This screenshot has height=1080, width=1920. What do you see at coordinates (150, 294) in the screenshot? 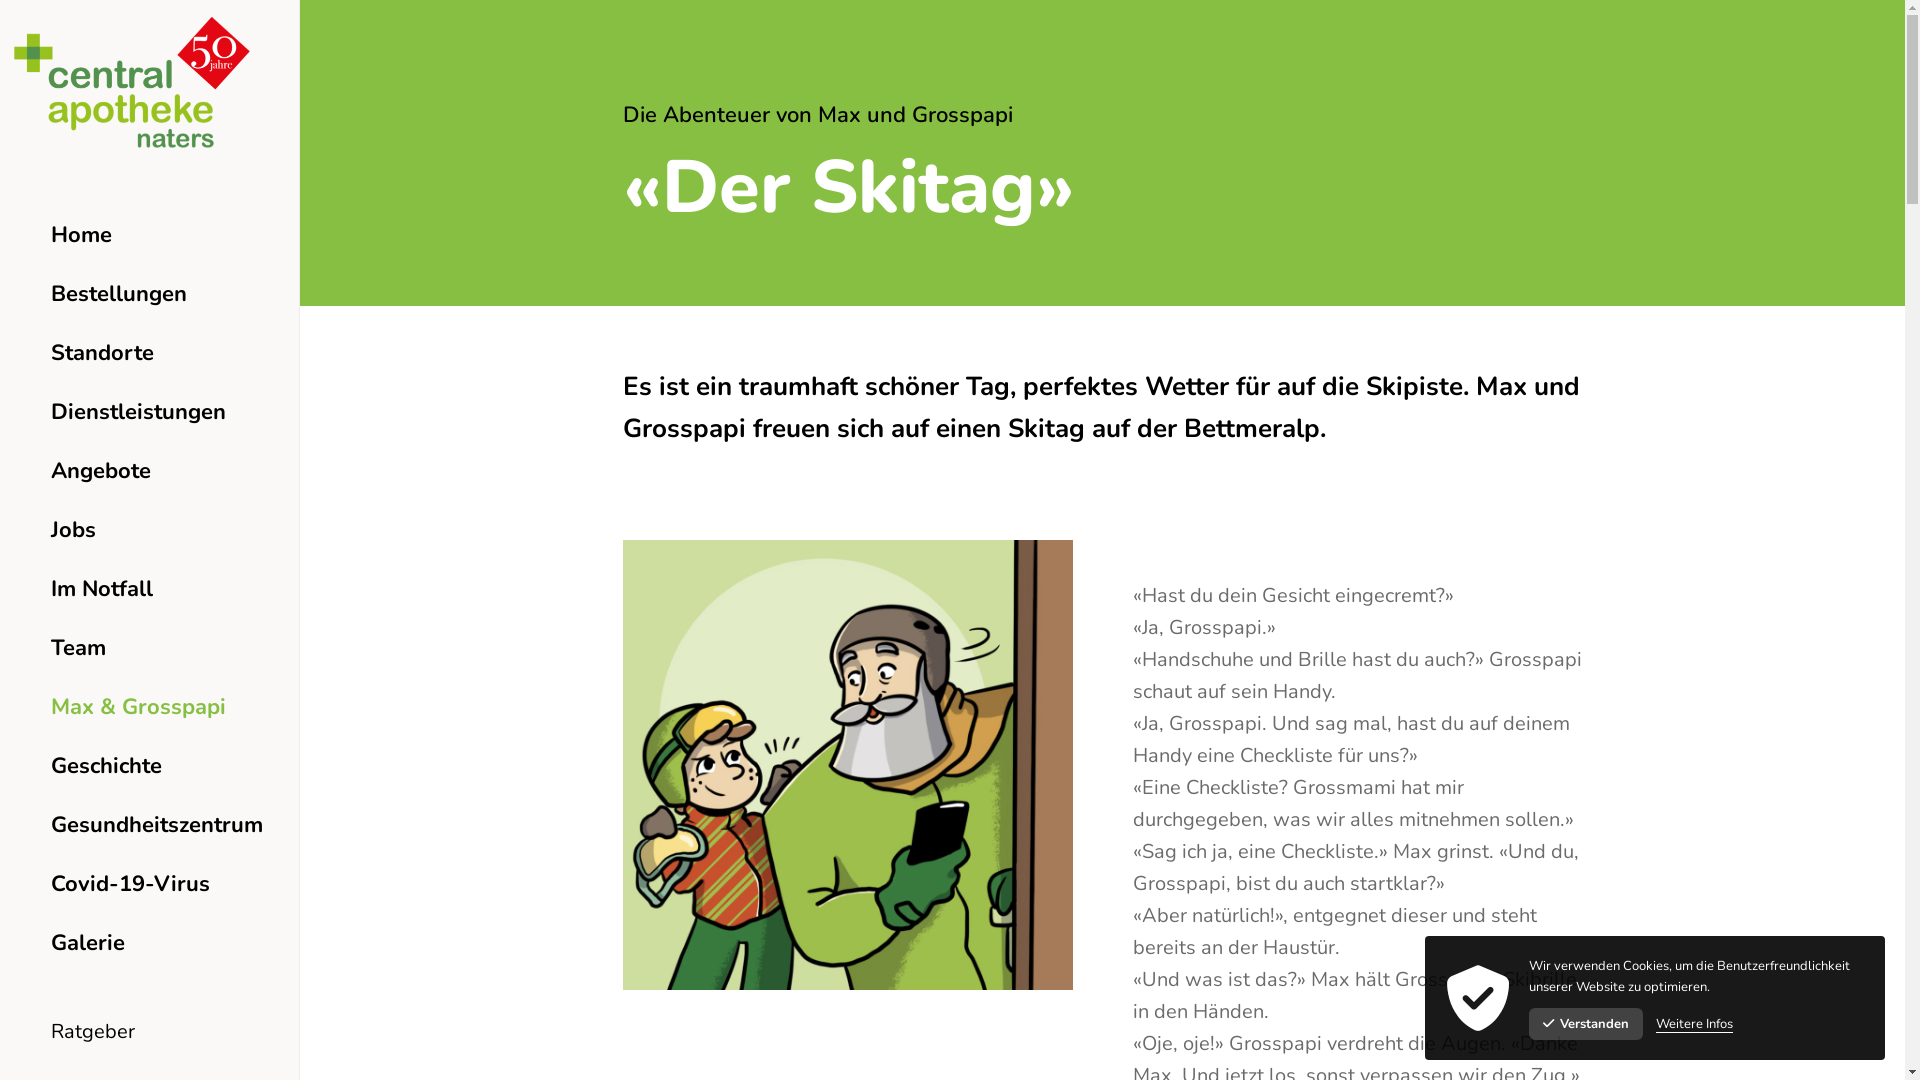
I see `Bestellungen` at bounding box center [150, 294].